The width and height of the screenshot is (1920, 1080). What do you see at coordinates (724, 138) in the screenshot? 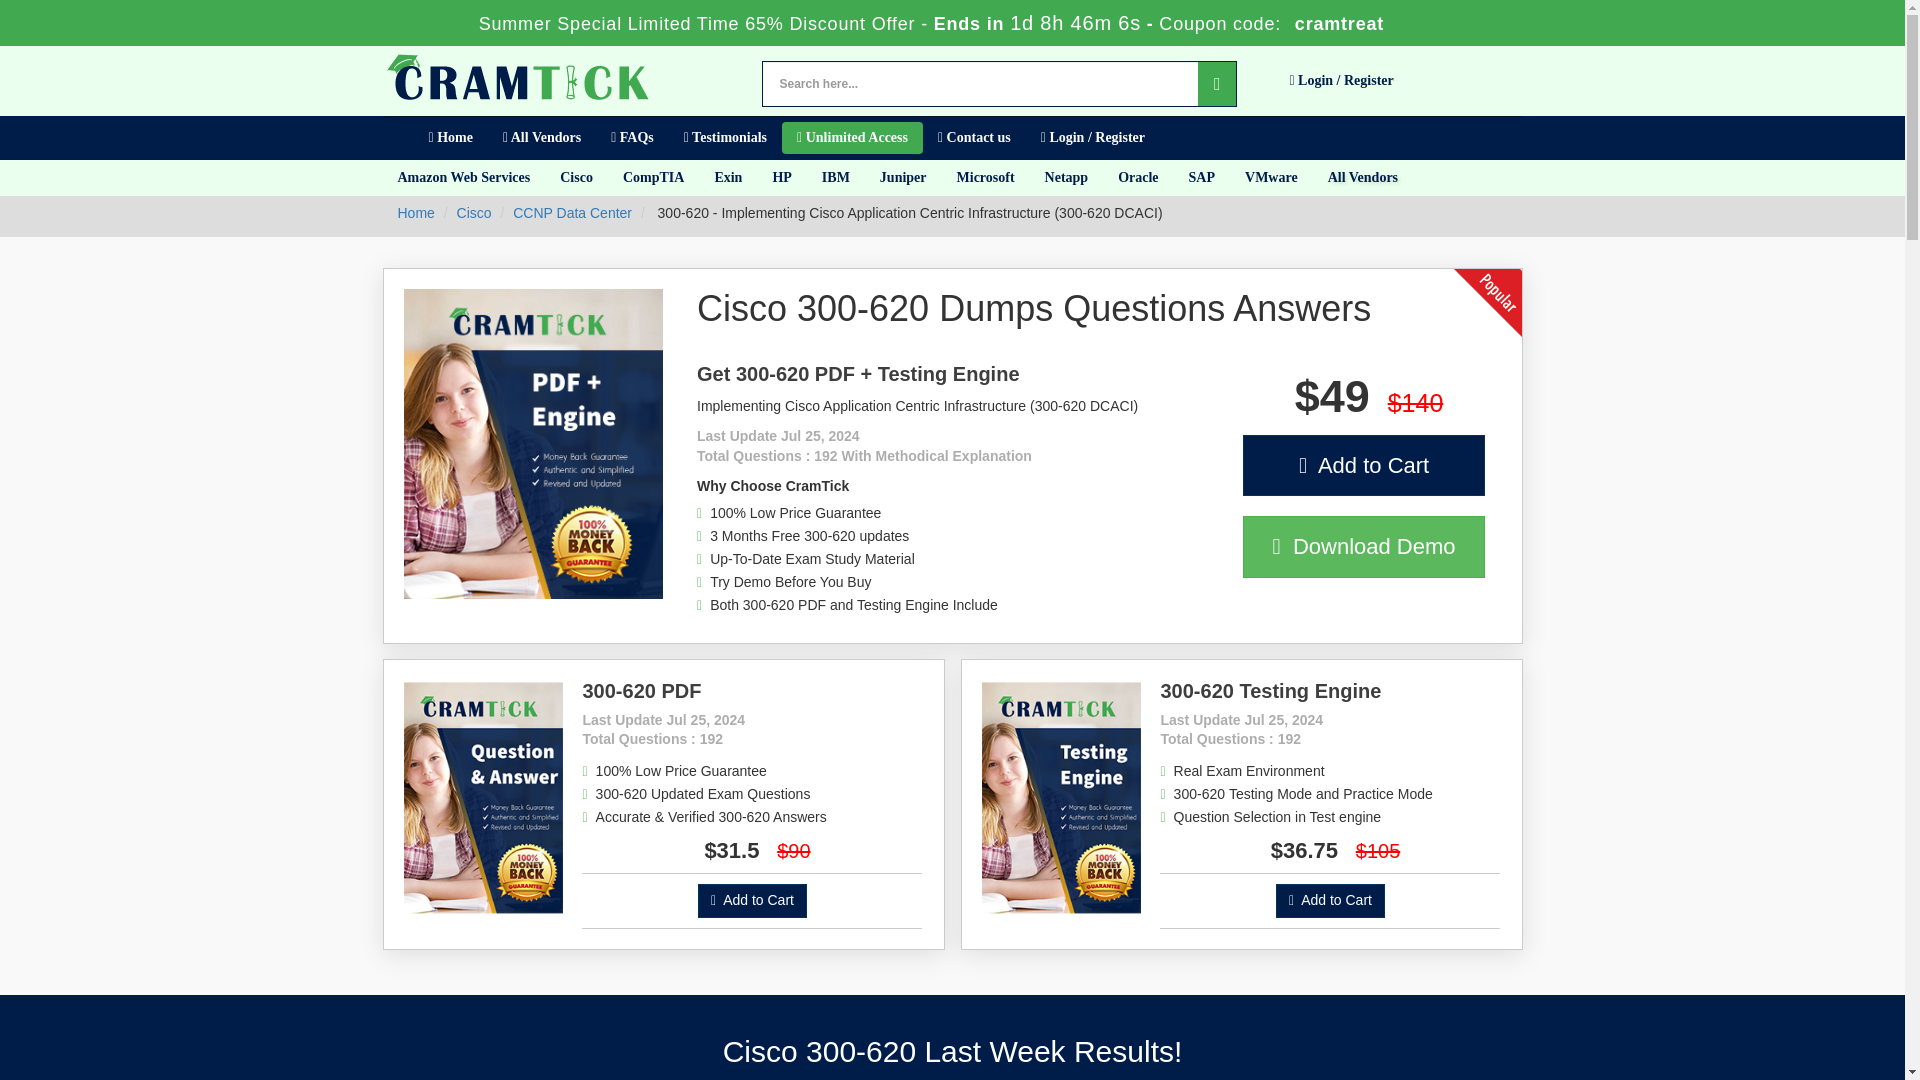
I see `Testimonials` at bounding box center [724, 138].